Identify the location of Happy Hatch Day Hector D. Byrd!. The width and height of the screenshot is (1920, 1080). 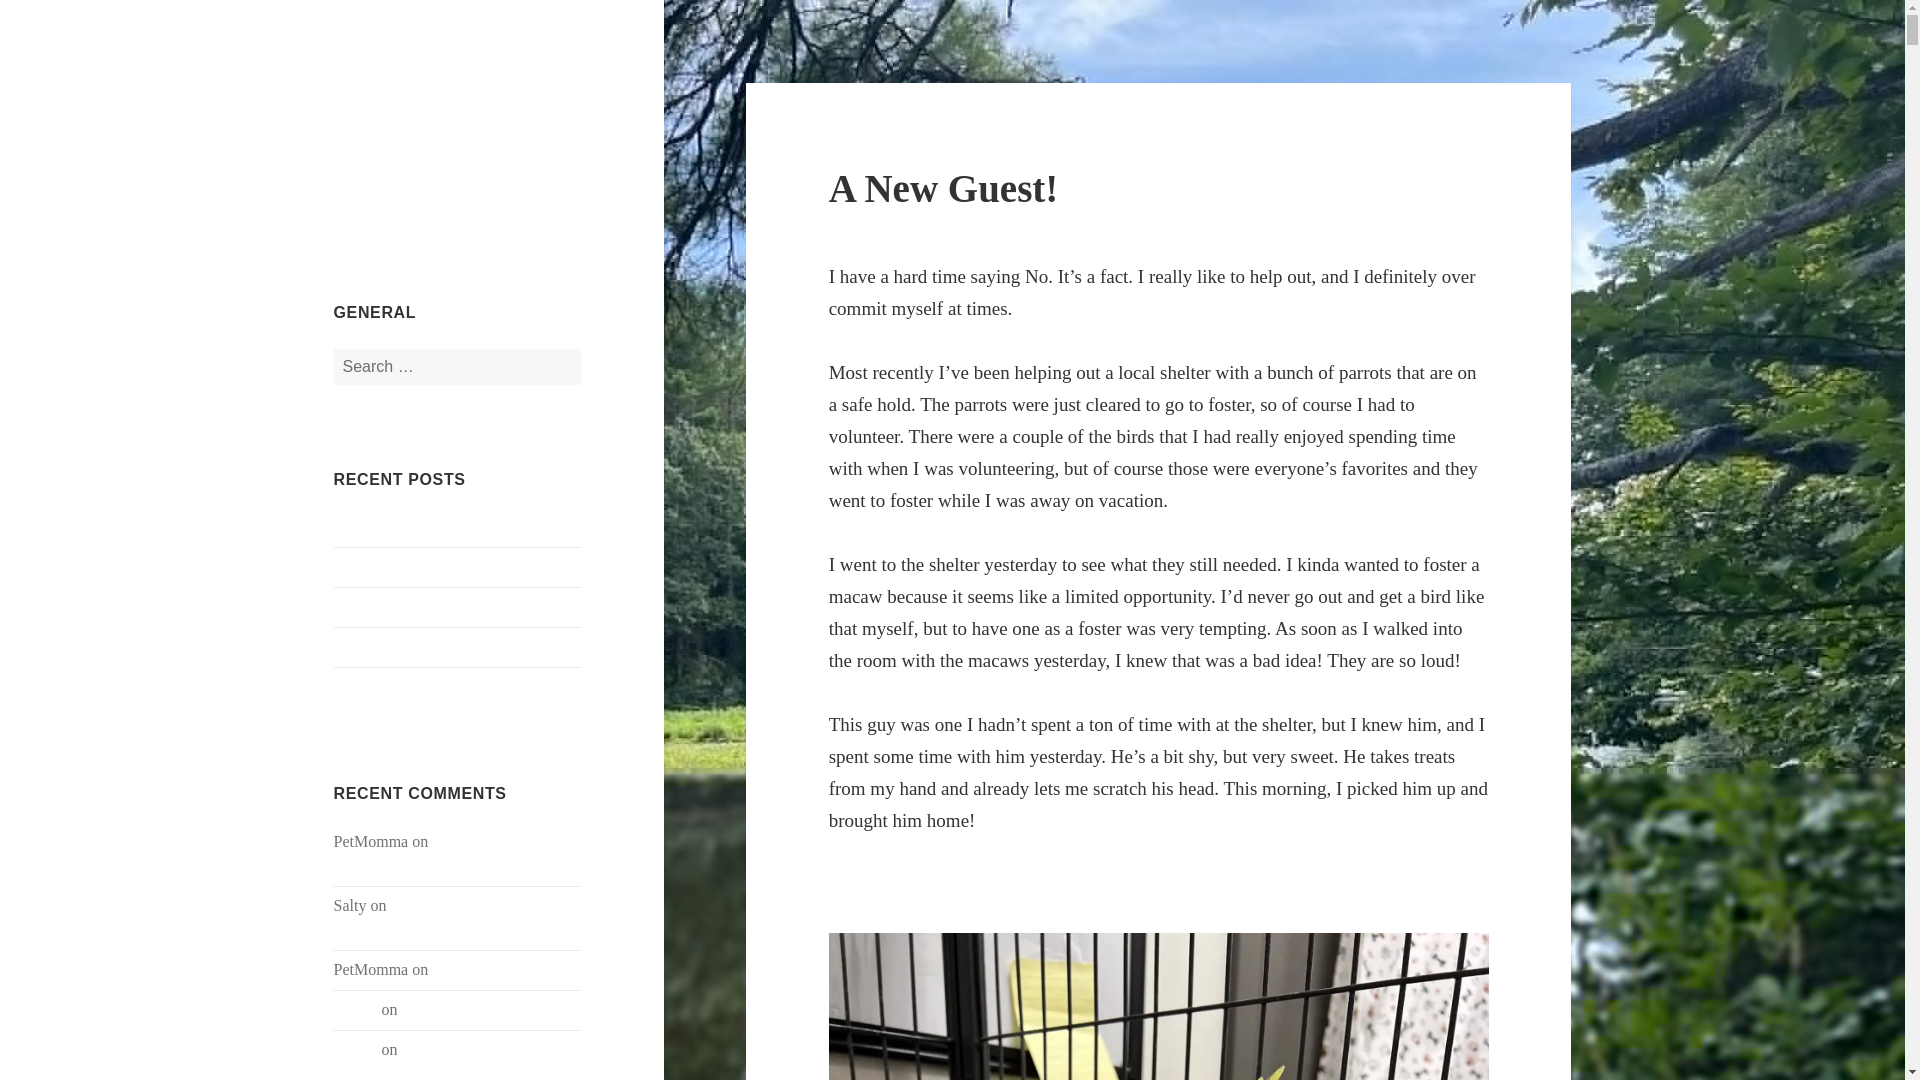
(440, 852).